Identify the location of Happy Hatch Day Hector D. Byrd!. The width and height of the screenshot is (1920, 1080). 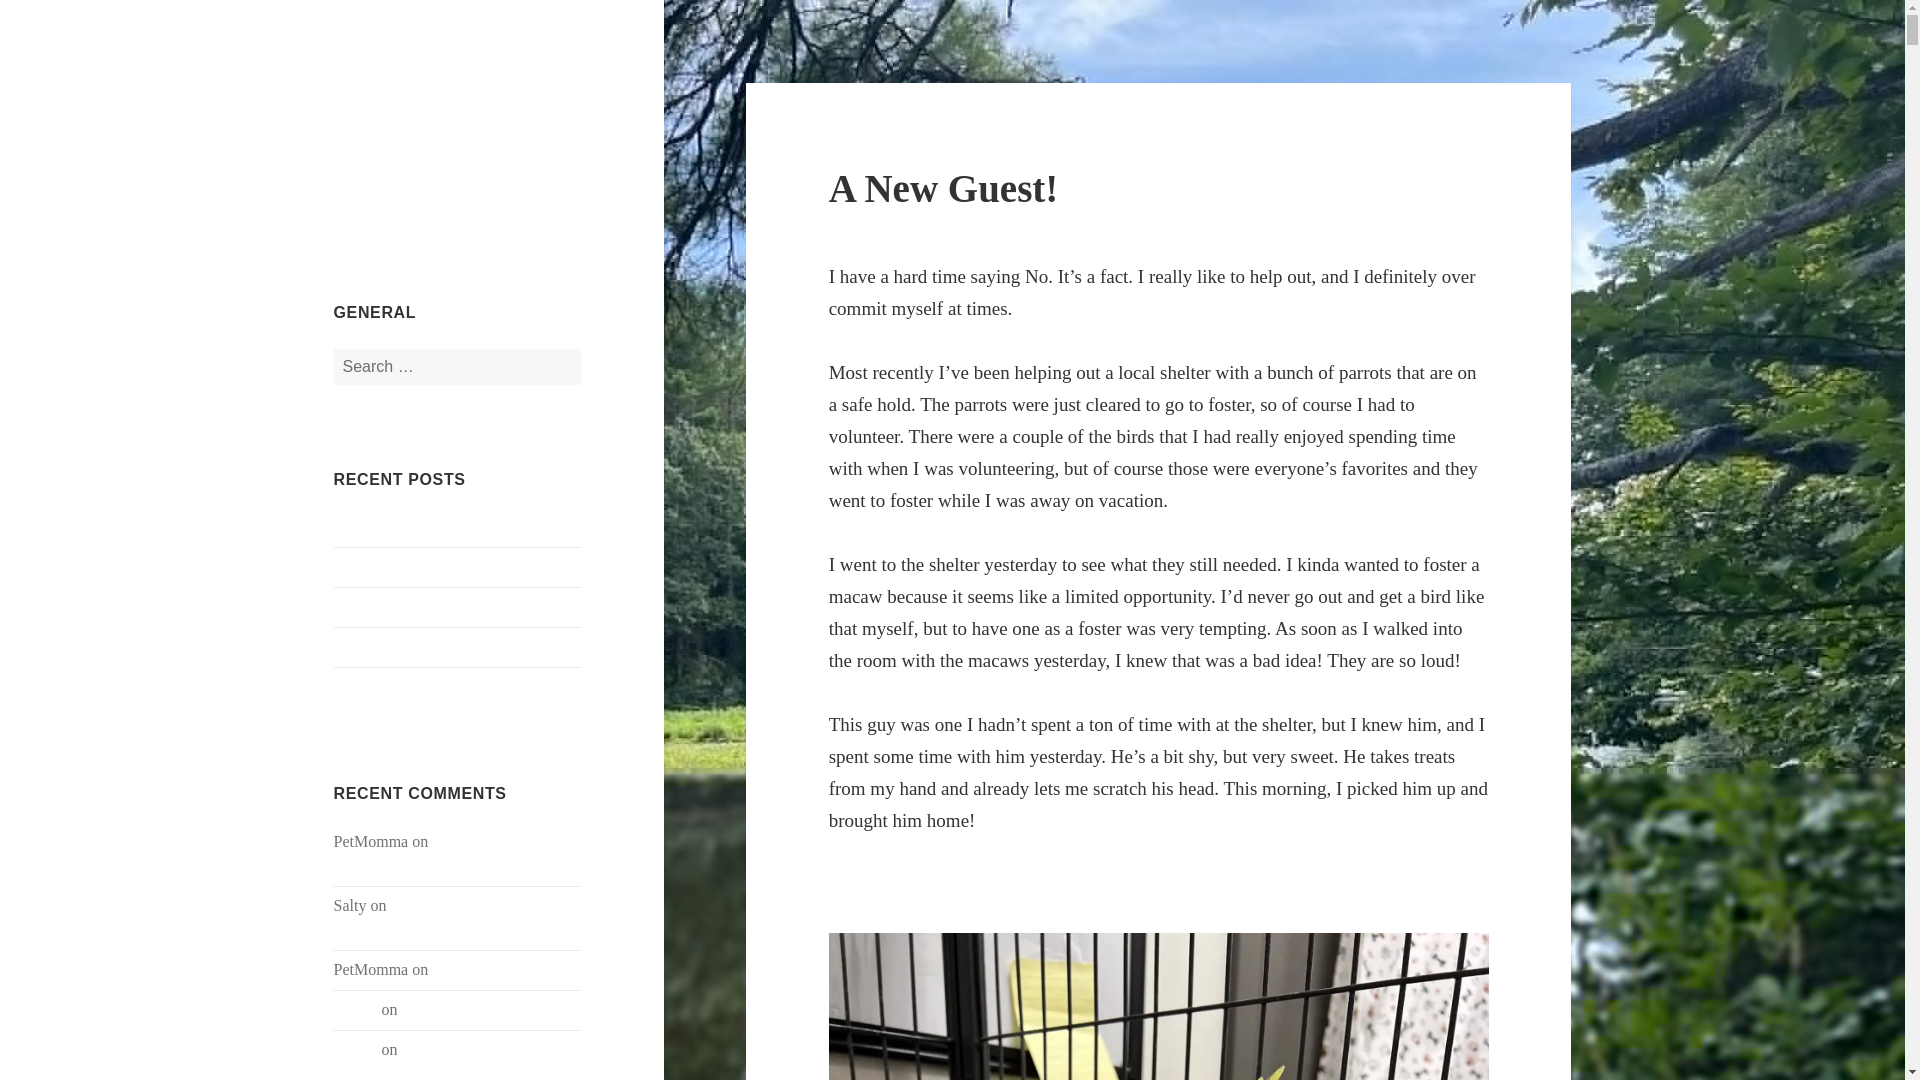
(440, 852).